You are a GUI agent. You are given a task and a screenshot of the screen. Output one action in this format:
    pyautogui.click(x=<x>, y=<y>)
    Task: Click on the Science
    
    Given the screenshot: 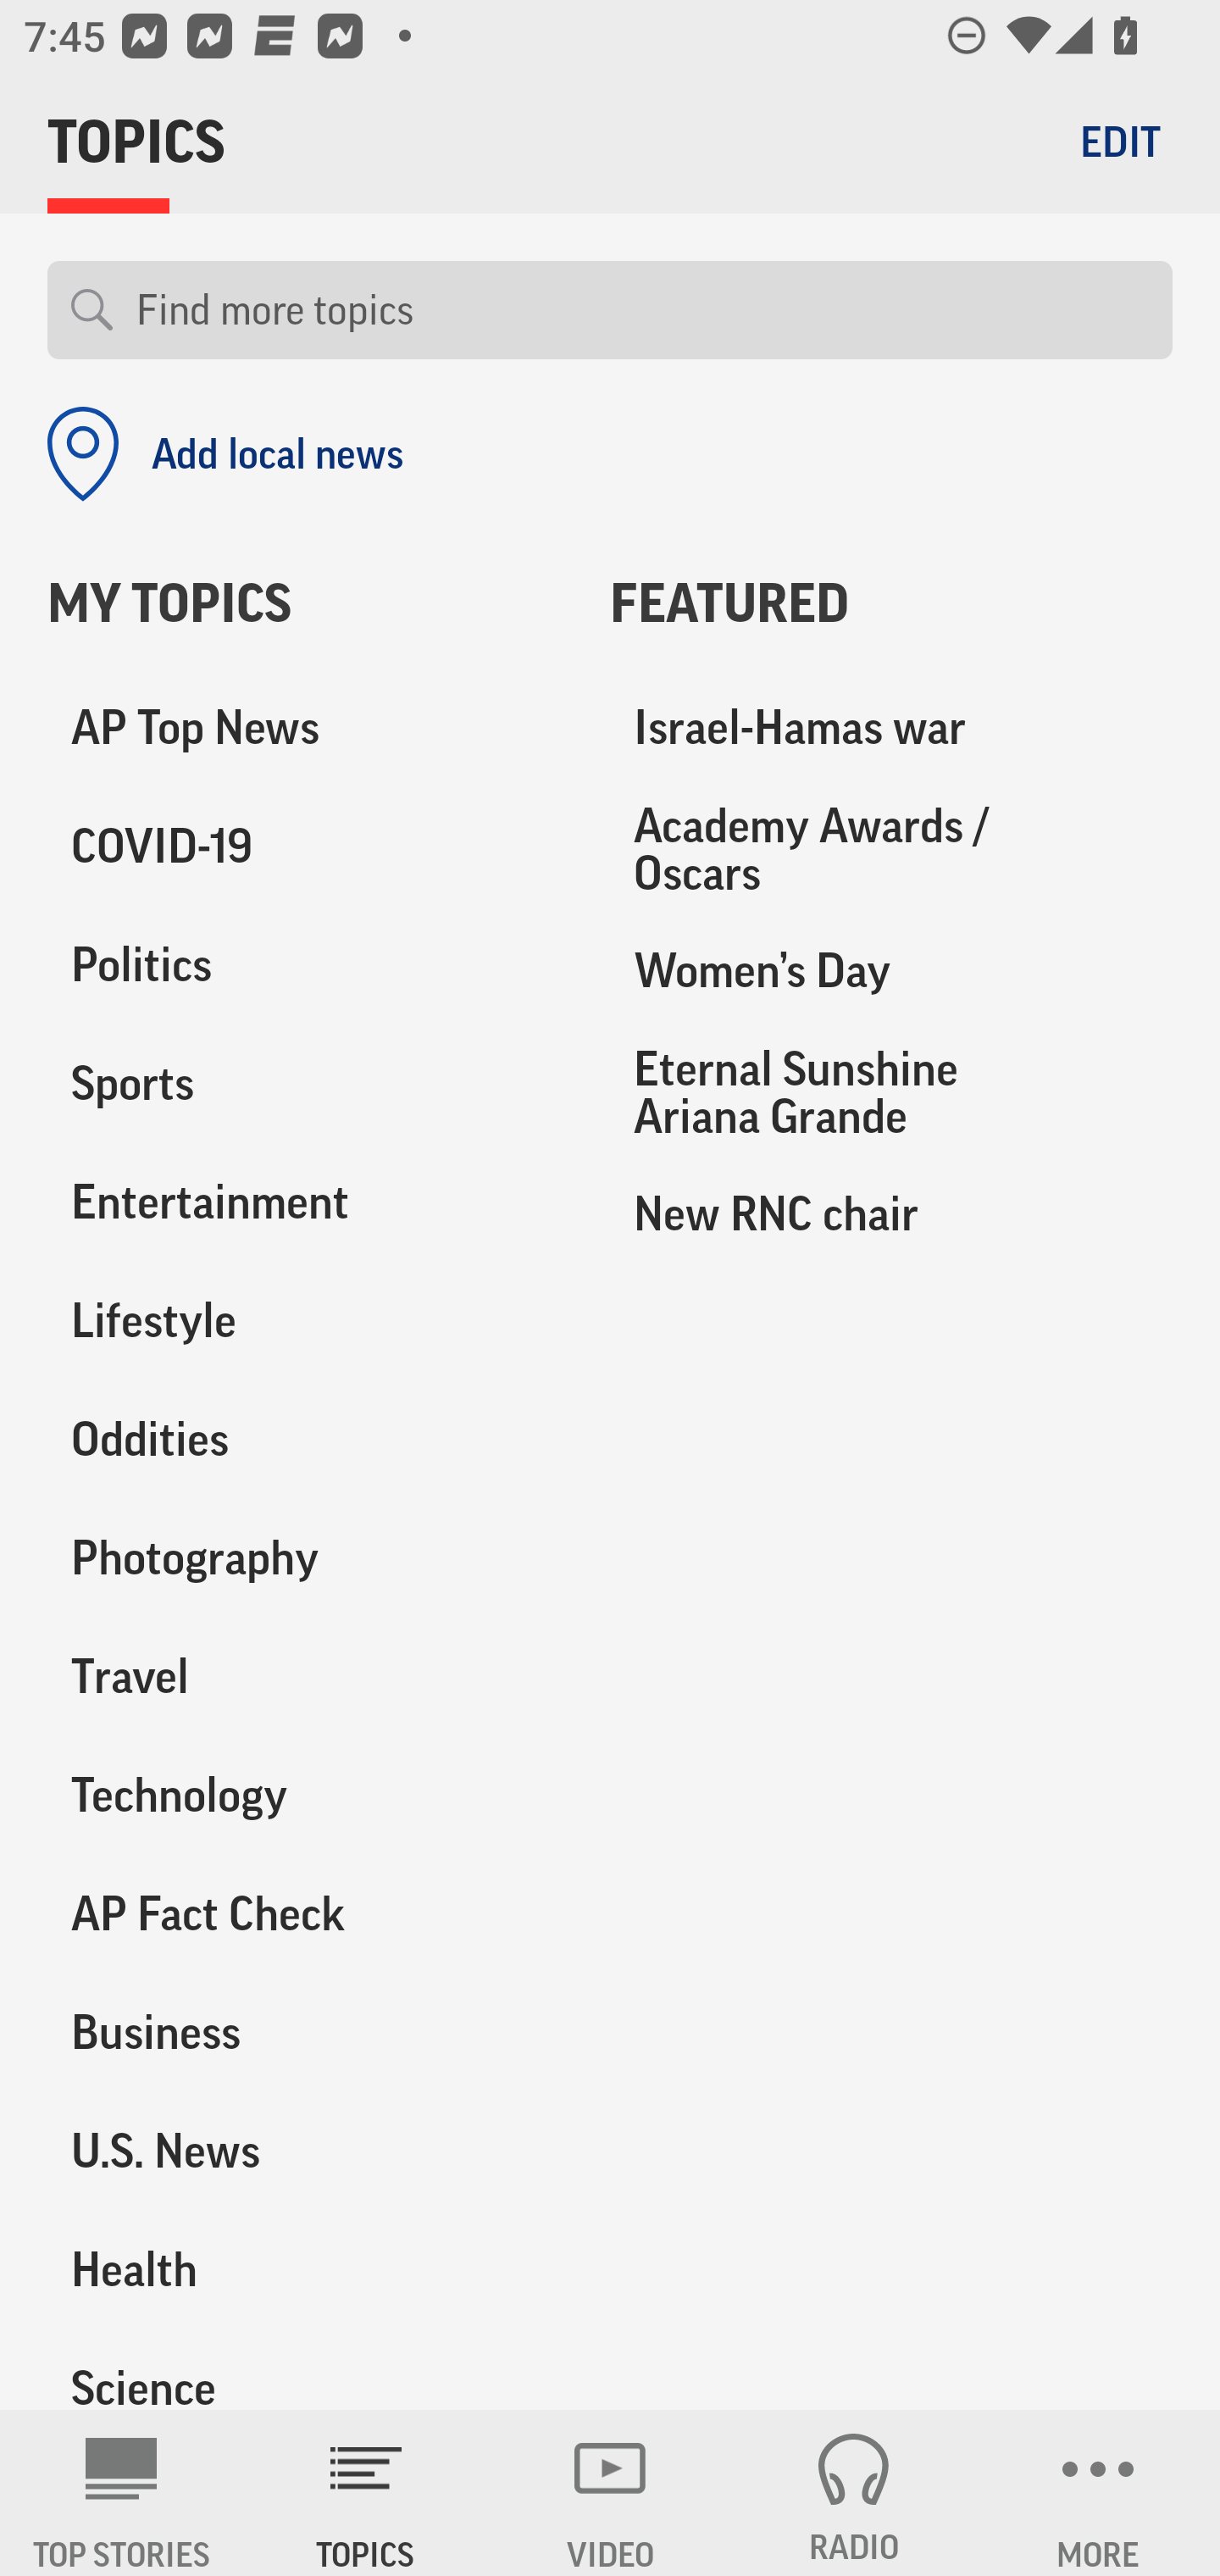 What is the action you would take?
    pyautogui.click(x=305, y=2369)
    